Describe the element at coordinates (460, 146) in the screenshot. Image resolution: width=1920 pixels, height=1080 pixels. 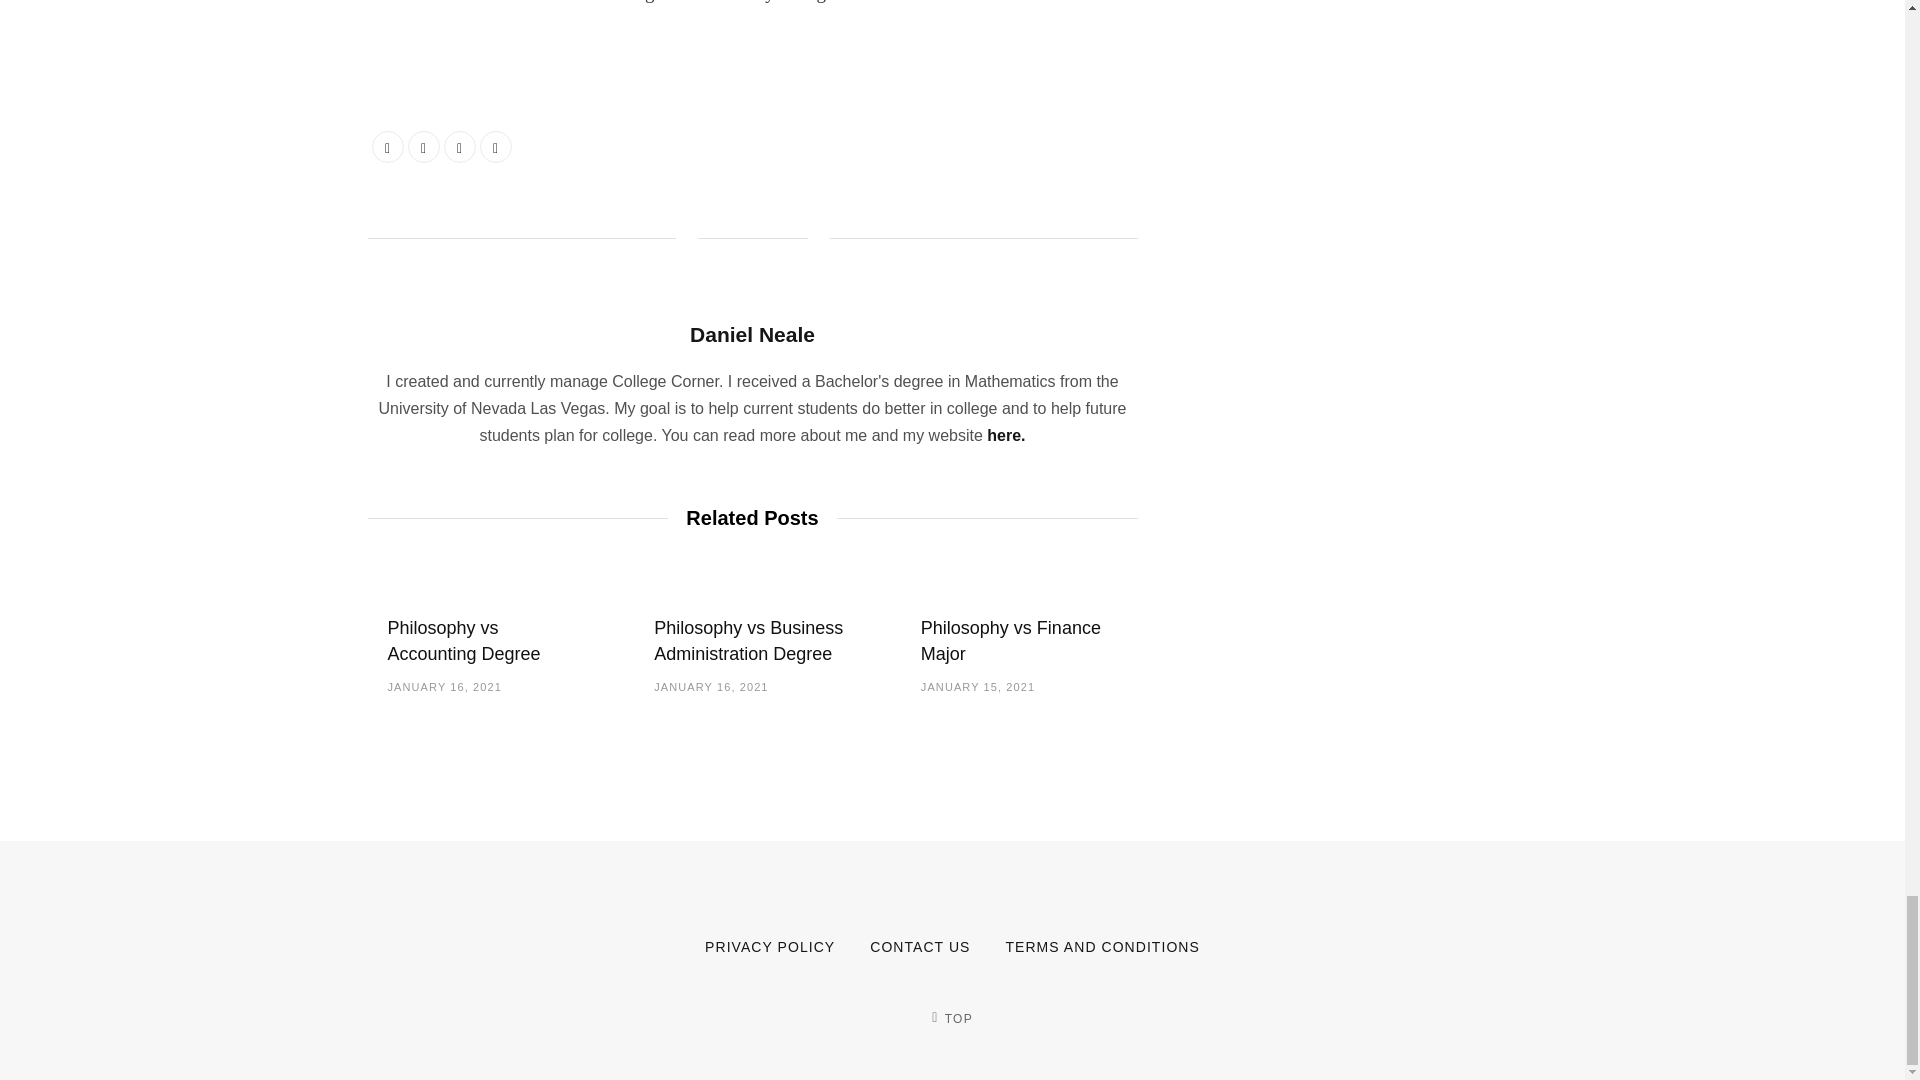
I see `LinkedIn` at that location.